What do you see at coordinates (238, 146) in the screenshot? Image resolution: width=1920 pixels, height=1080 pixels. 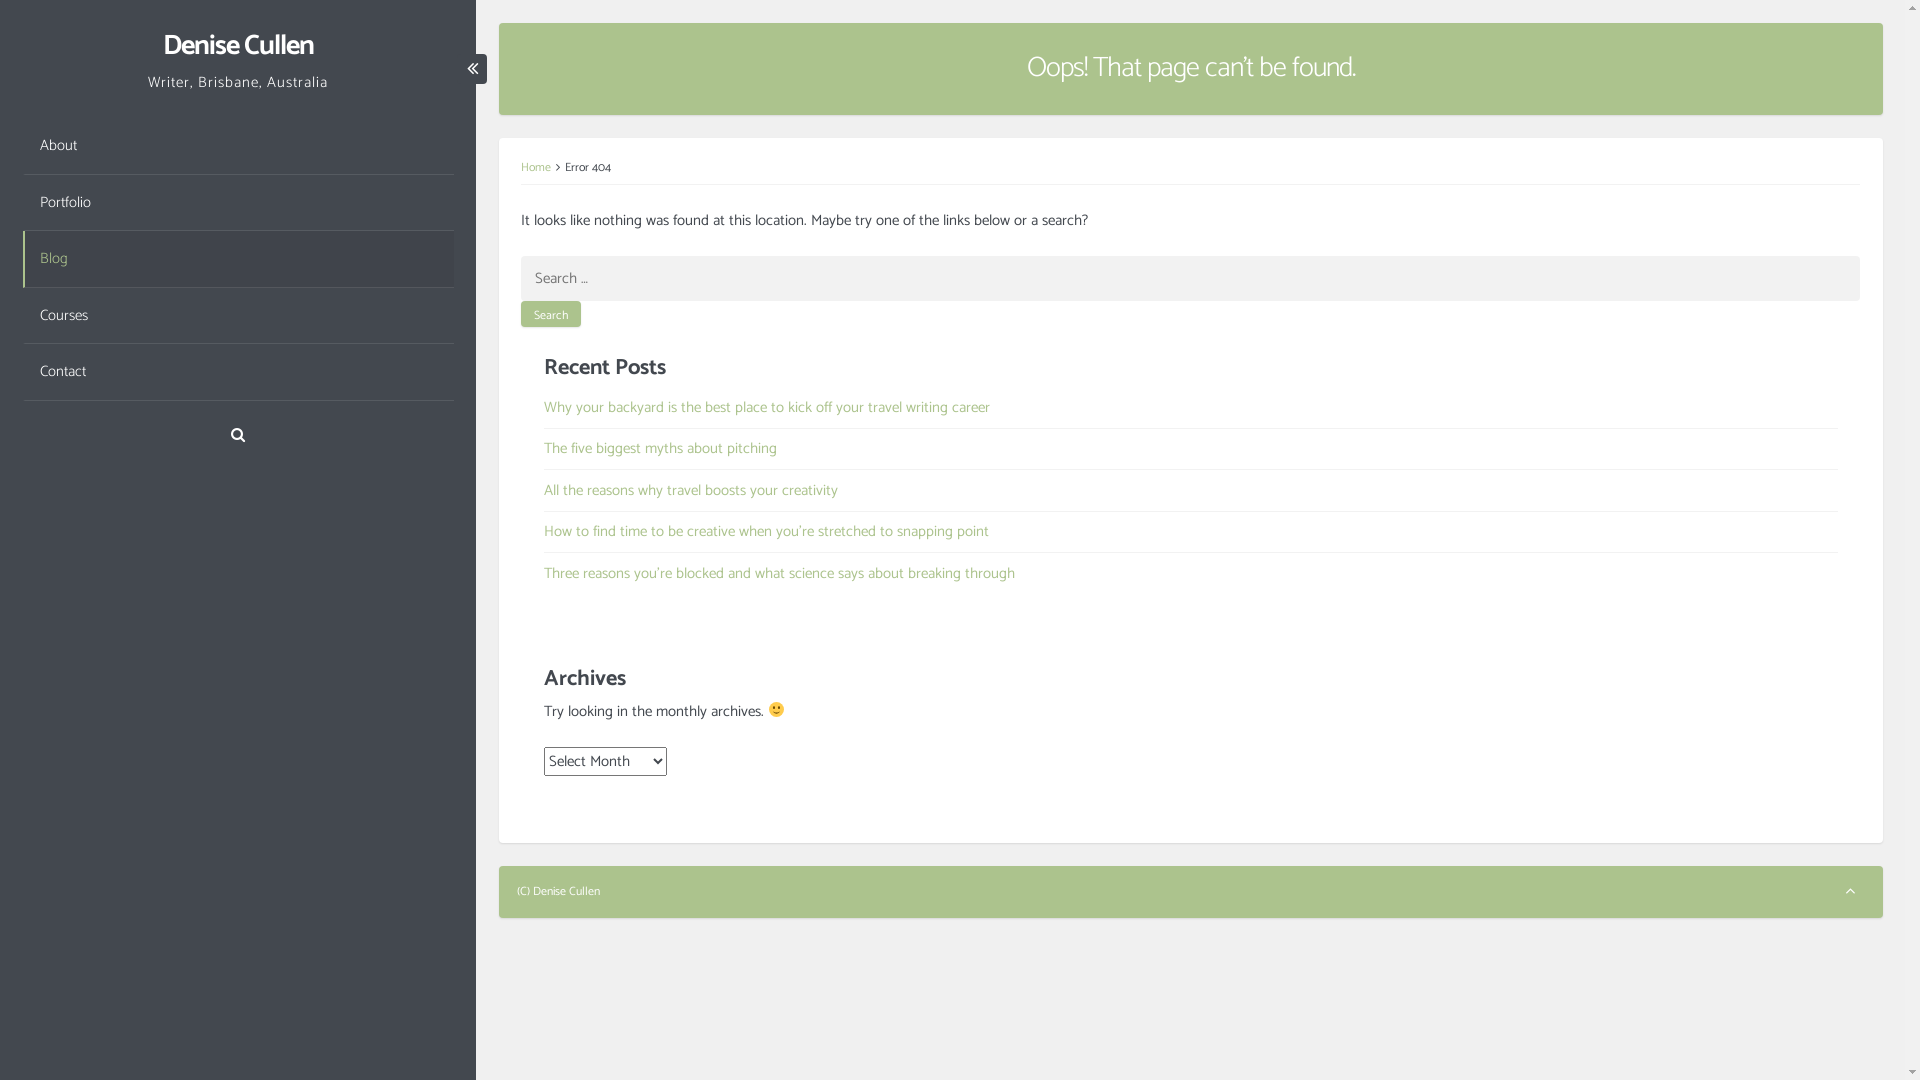 I see `About` at bounding box center [238, 146].